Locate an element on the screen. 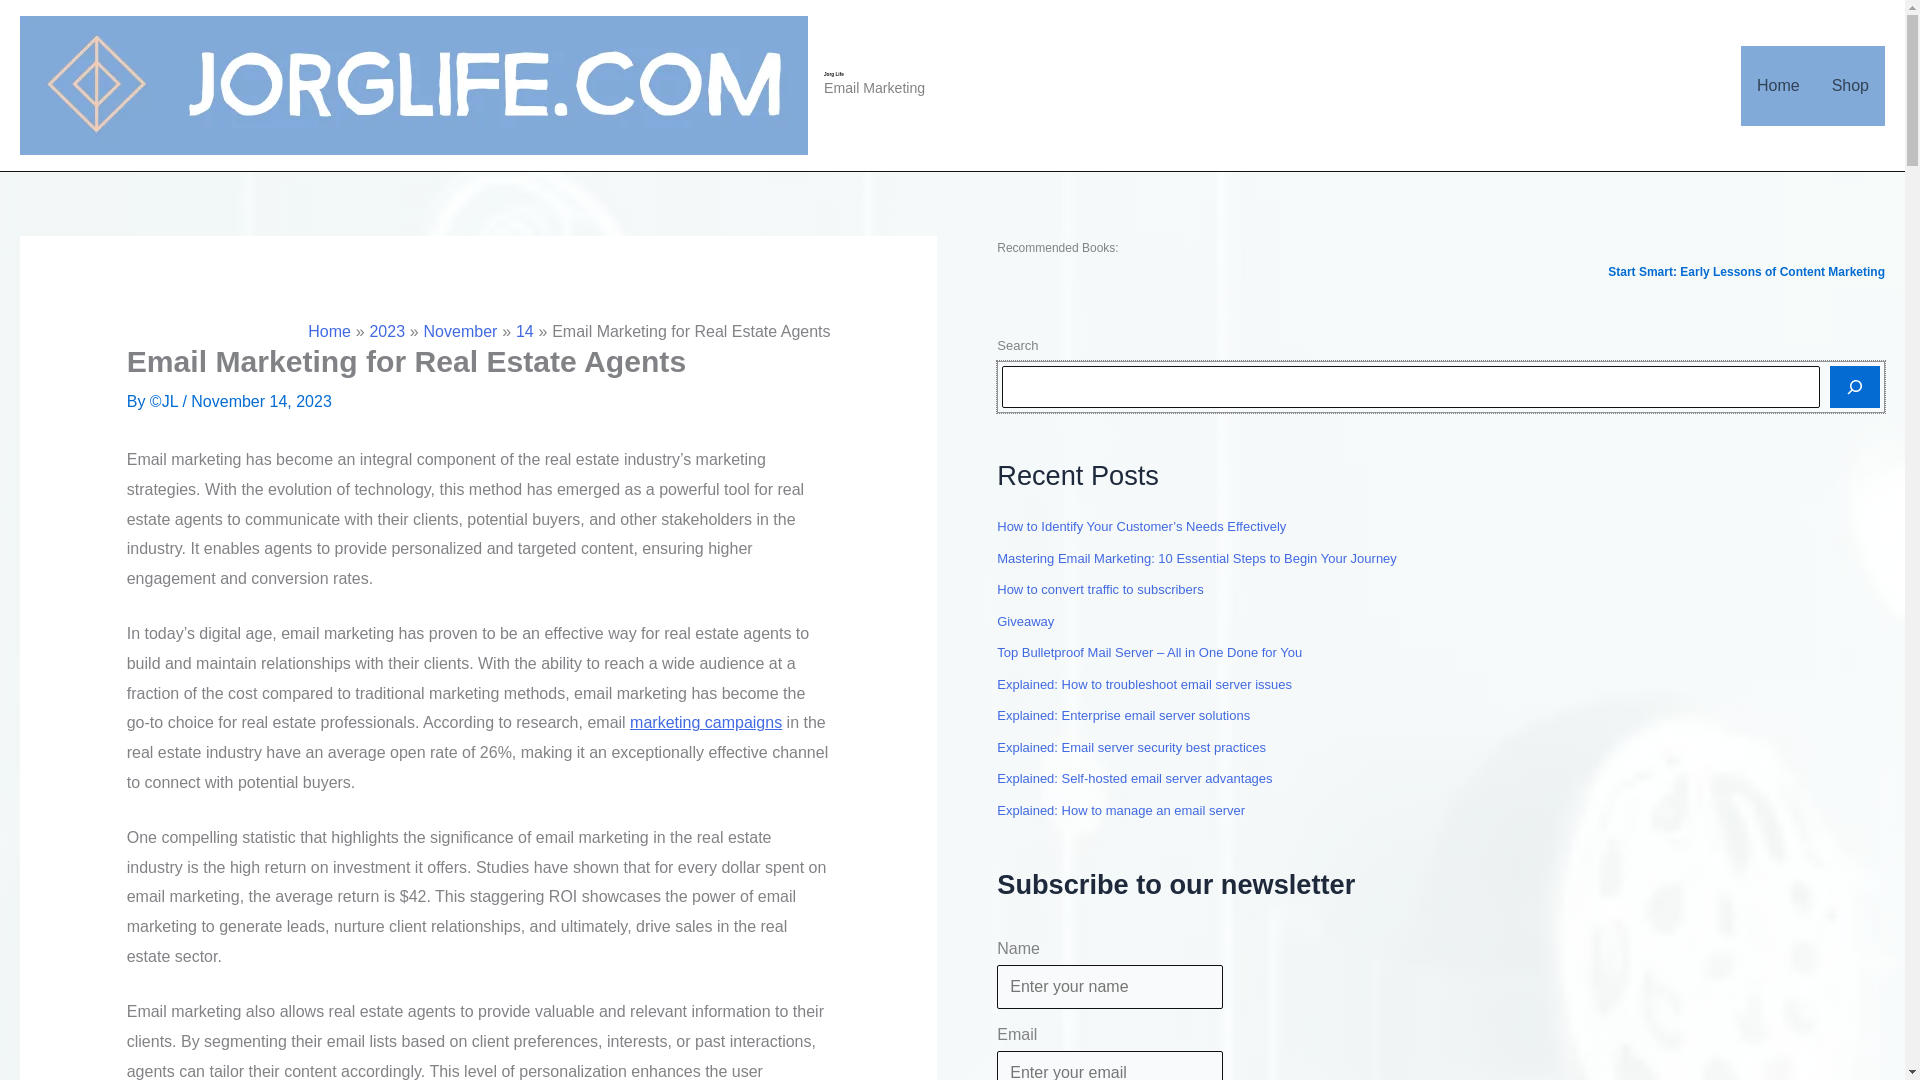 The image size is (1920, 1080). 14 is located at coordinates (524, 331).